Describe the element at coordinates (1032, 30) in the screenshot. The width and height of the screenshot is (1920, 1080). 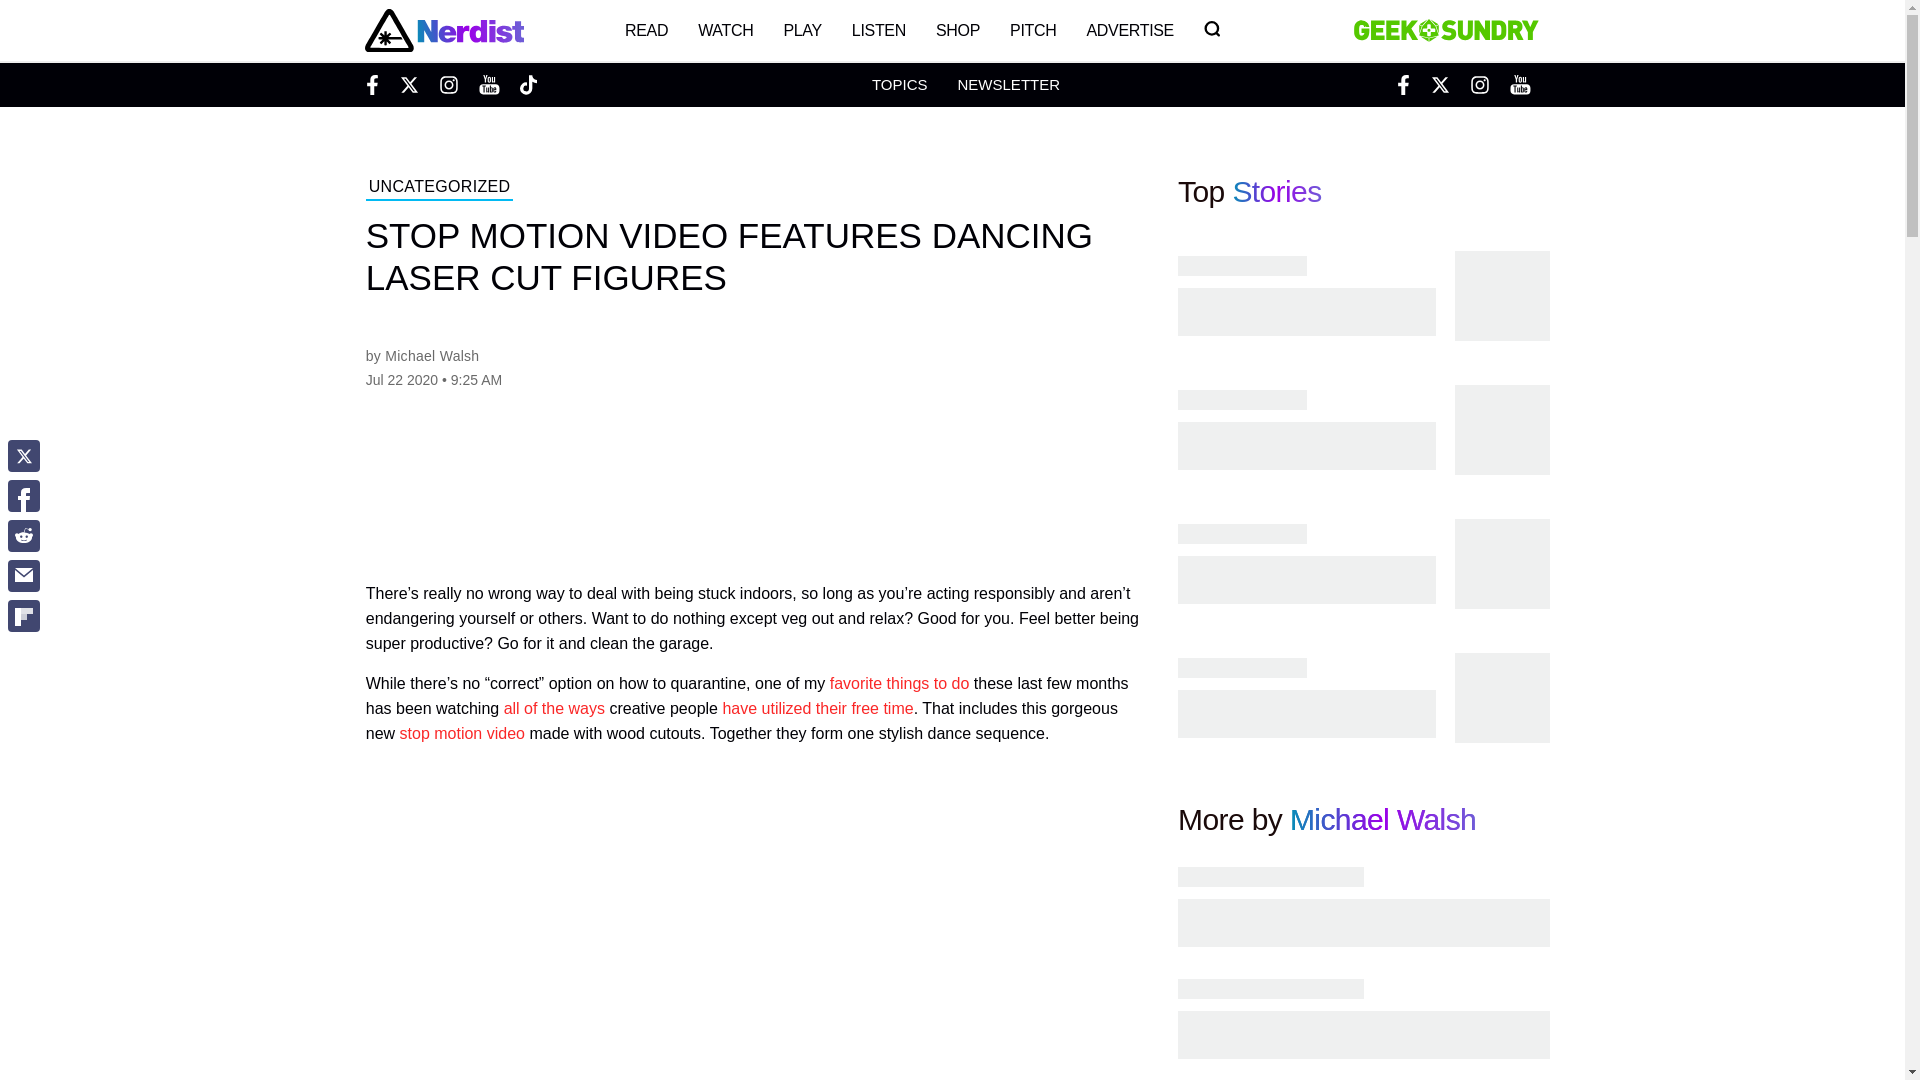
I see `PITCH` at that location.